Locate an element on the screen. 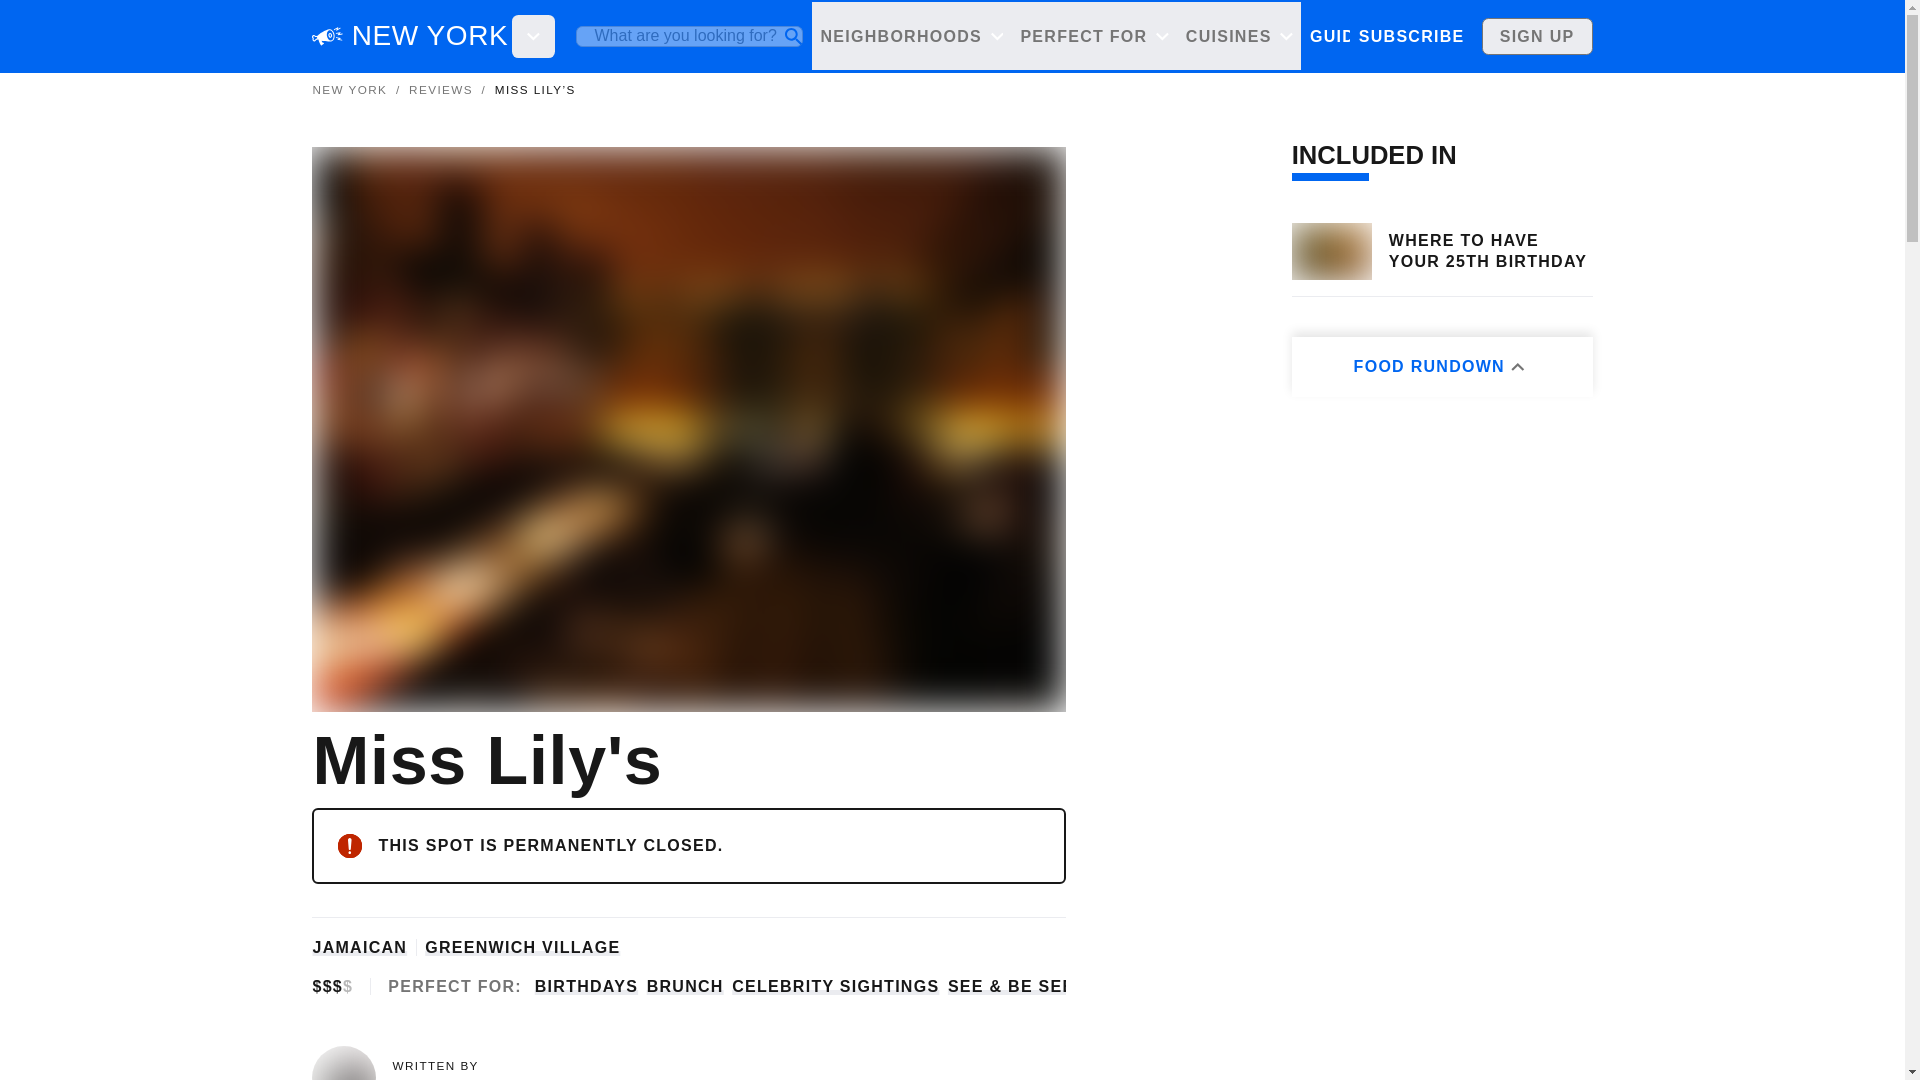 This screenshot has width=1920, height=1080. REVIEWS is located at coordinates (440, 90).